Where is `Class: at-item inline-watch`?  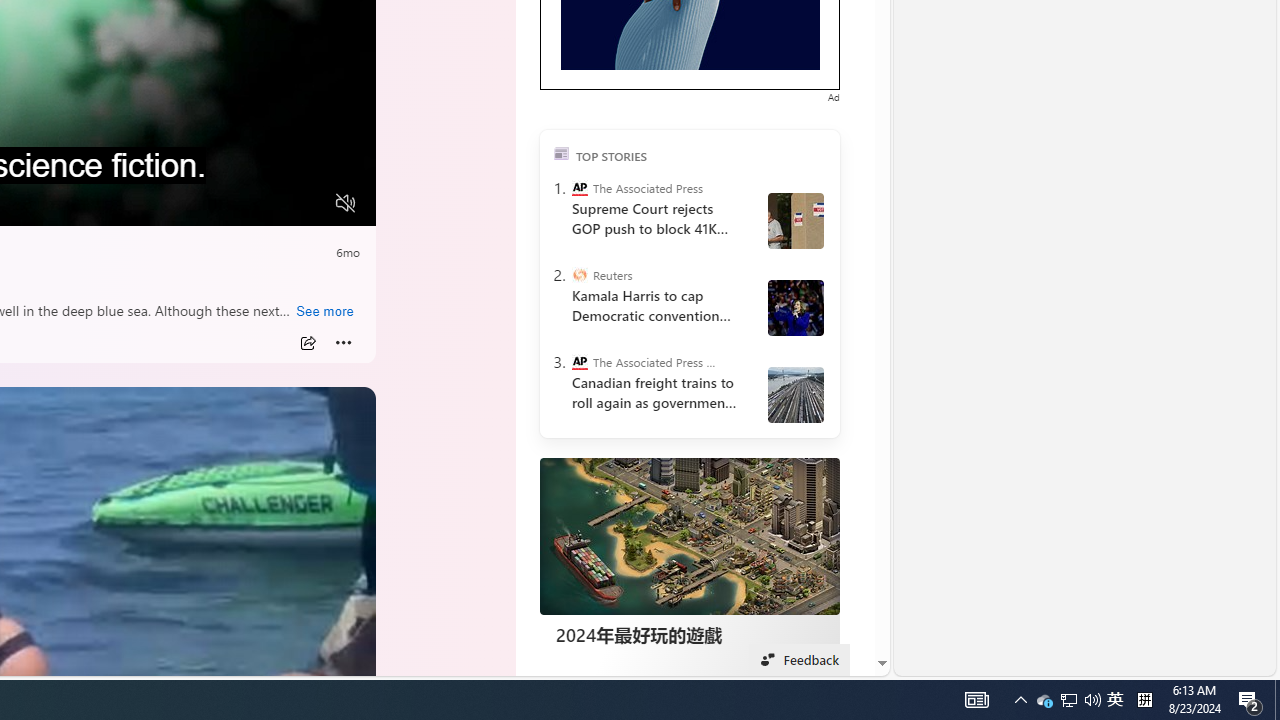 Class: at-item inline-watch is located at coordinates (343, 343).